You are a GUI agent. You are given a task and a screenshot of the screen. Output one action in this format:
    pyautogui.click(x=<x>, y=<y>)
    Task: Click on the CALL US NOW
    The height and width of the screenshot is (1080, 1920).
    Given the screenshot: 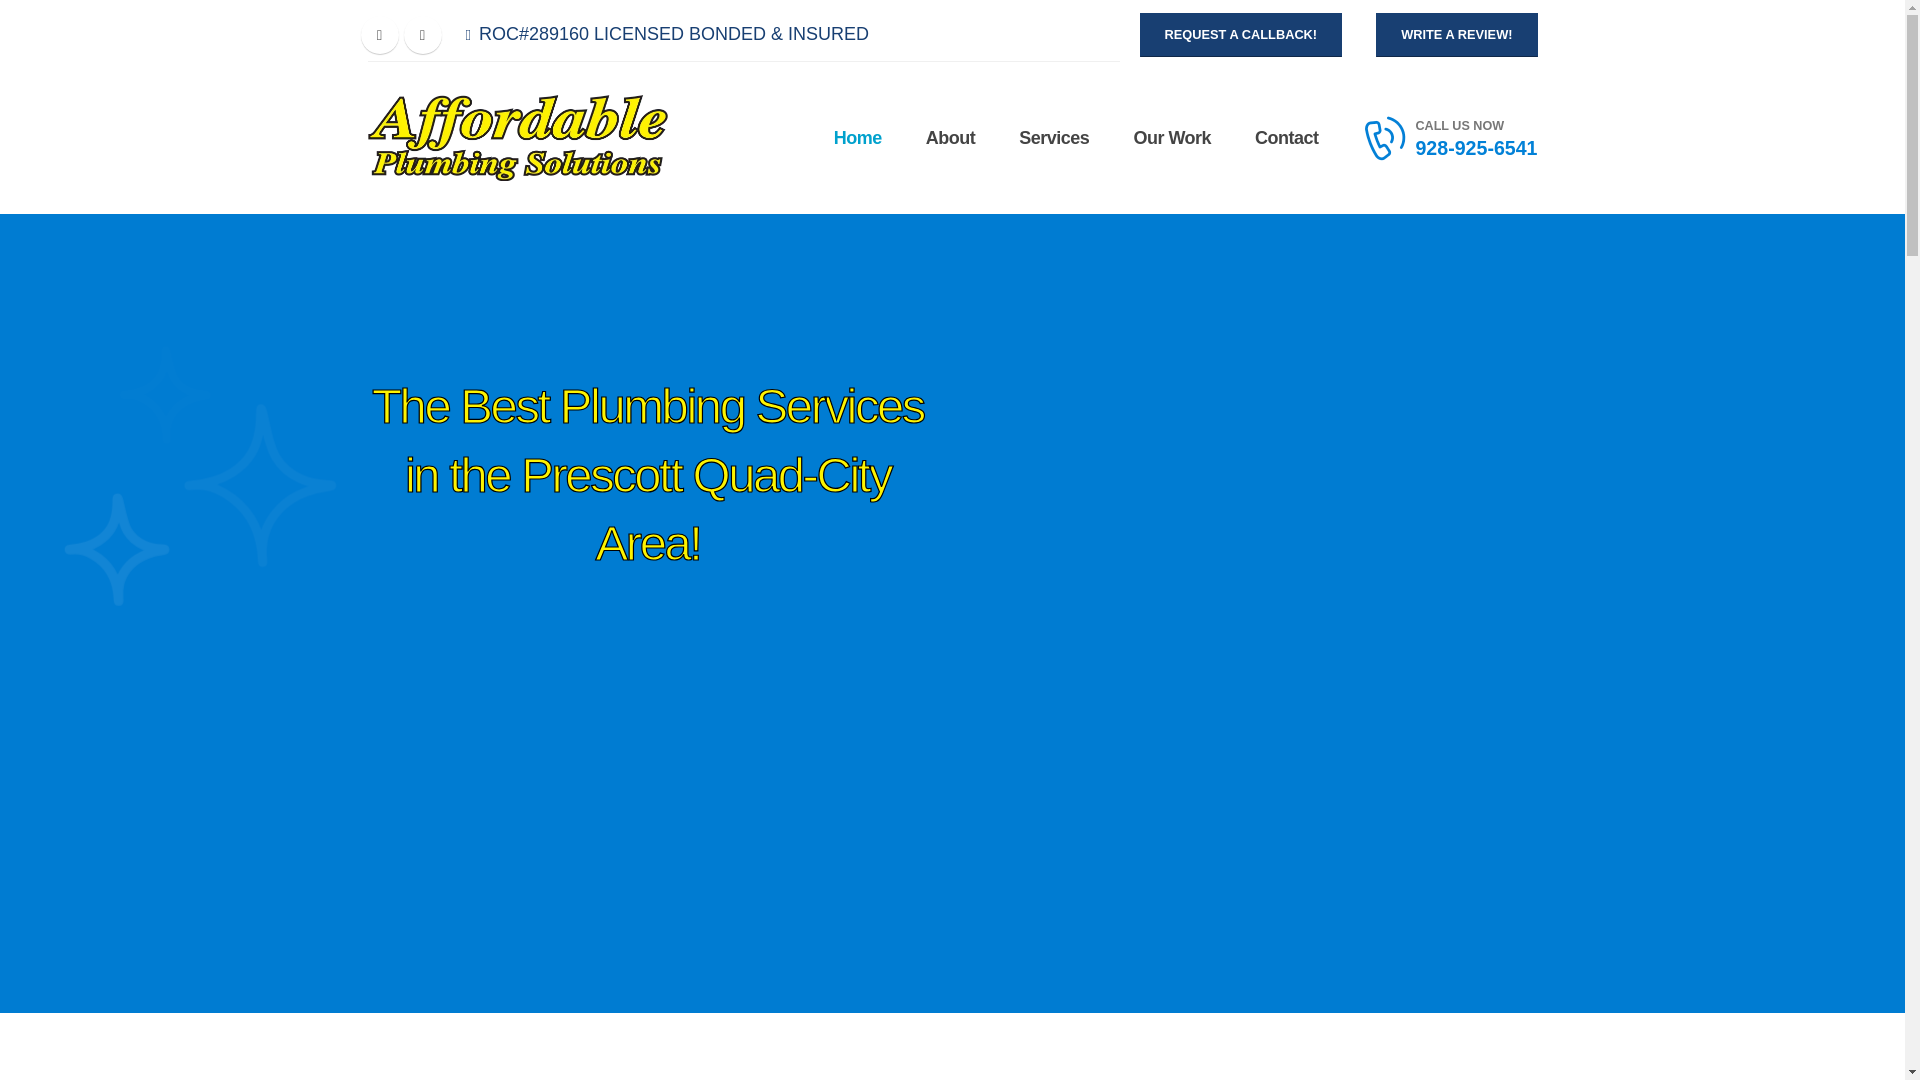 What is the action you would take?
    pyautogui.click(x=1476, y=126)
    